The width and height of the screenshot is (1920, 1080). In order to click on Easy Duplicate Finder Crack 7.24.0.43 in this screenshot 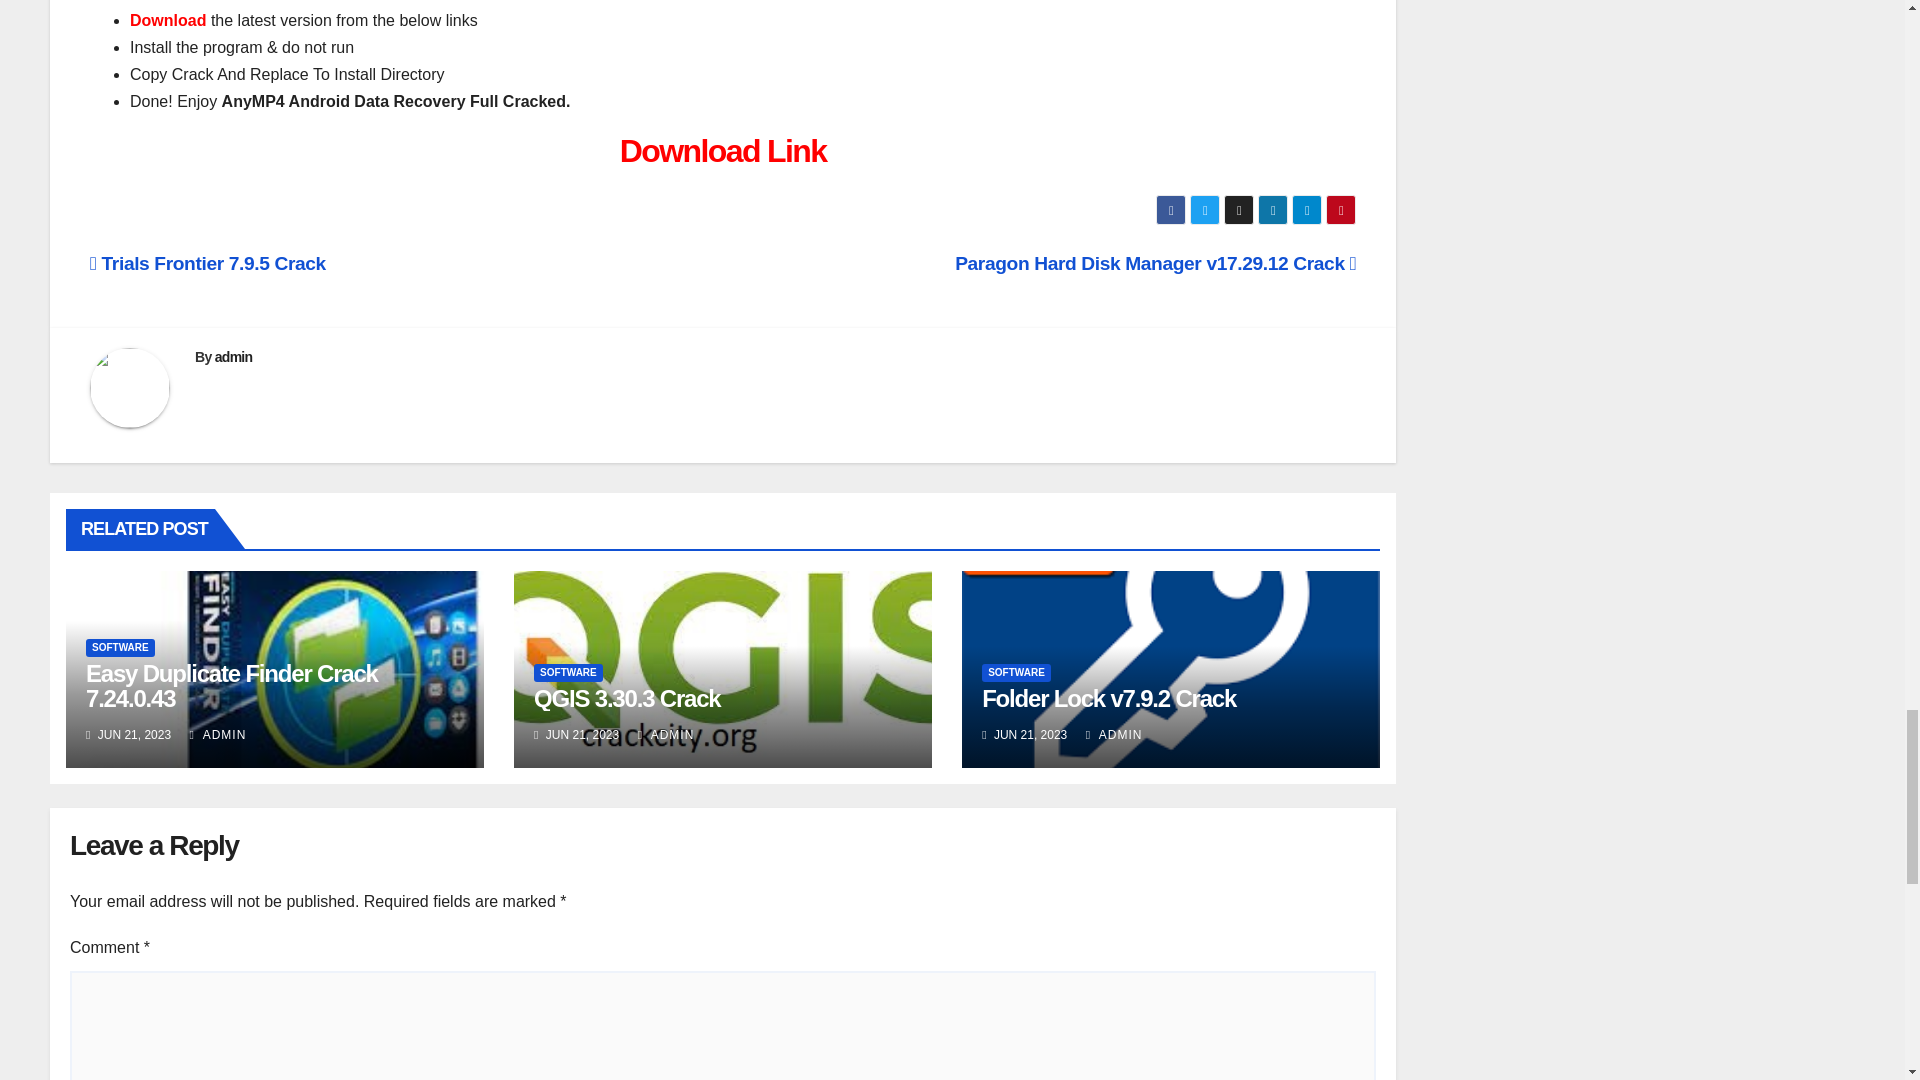, I will do `click(232, 685)`.